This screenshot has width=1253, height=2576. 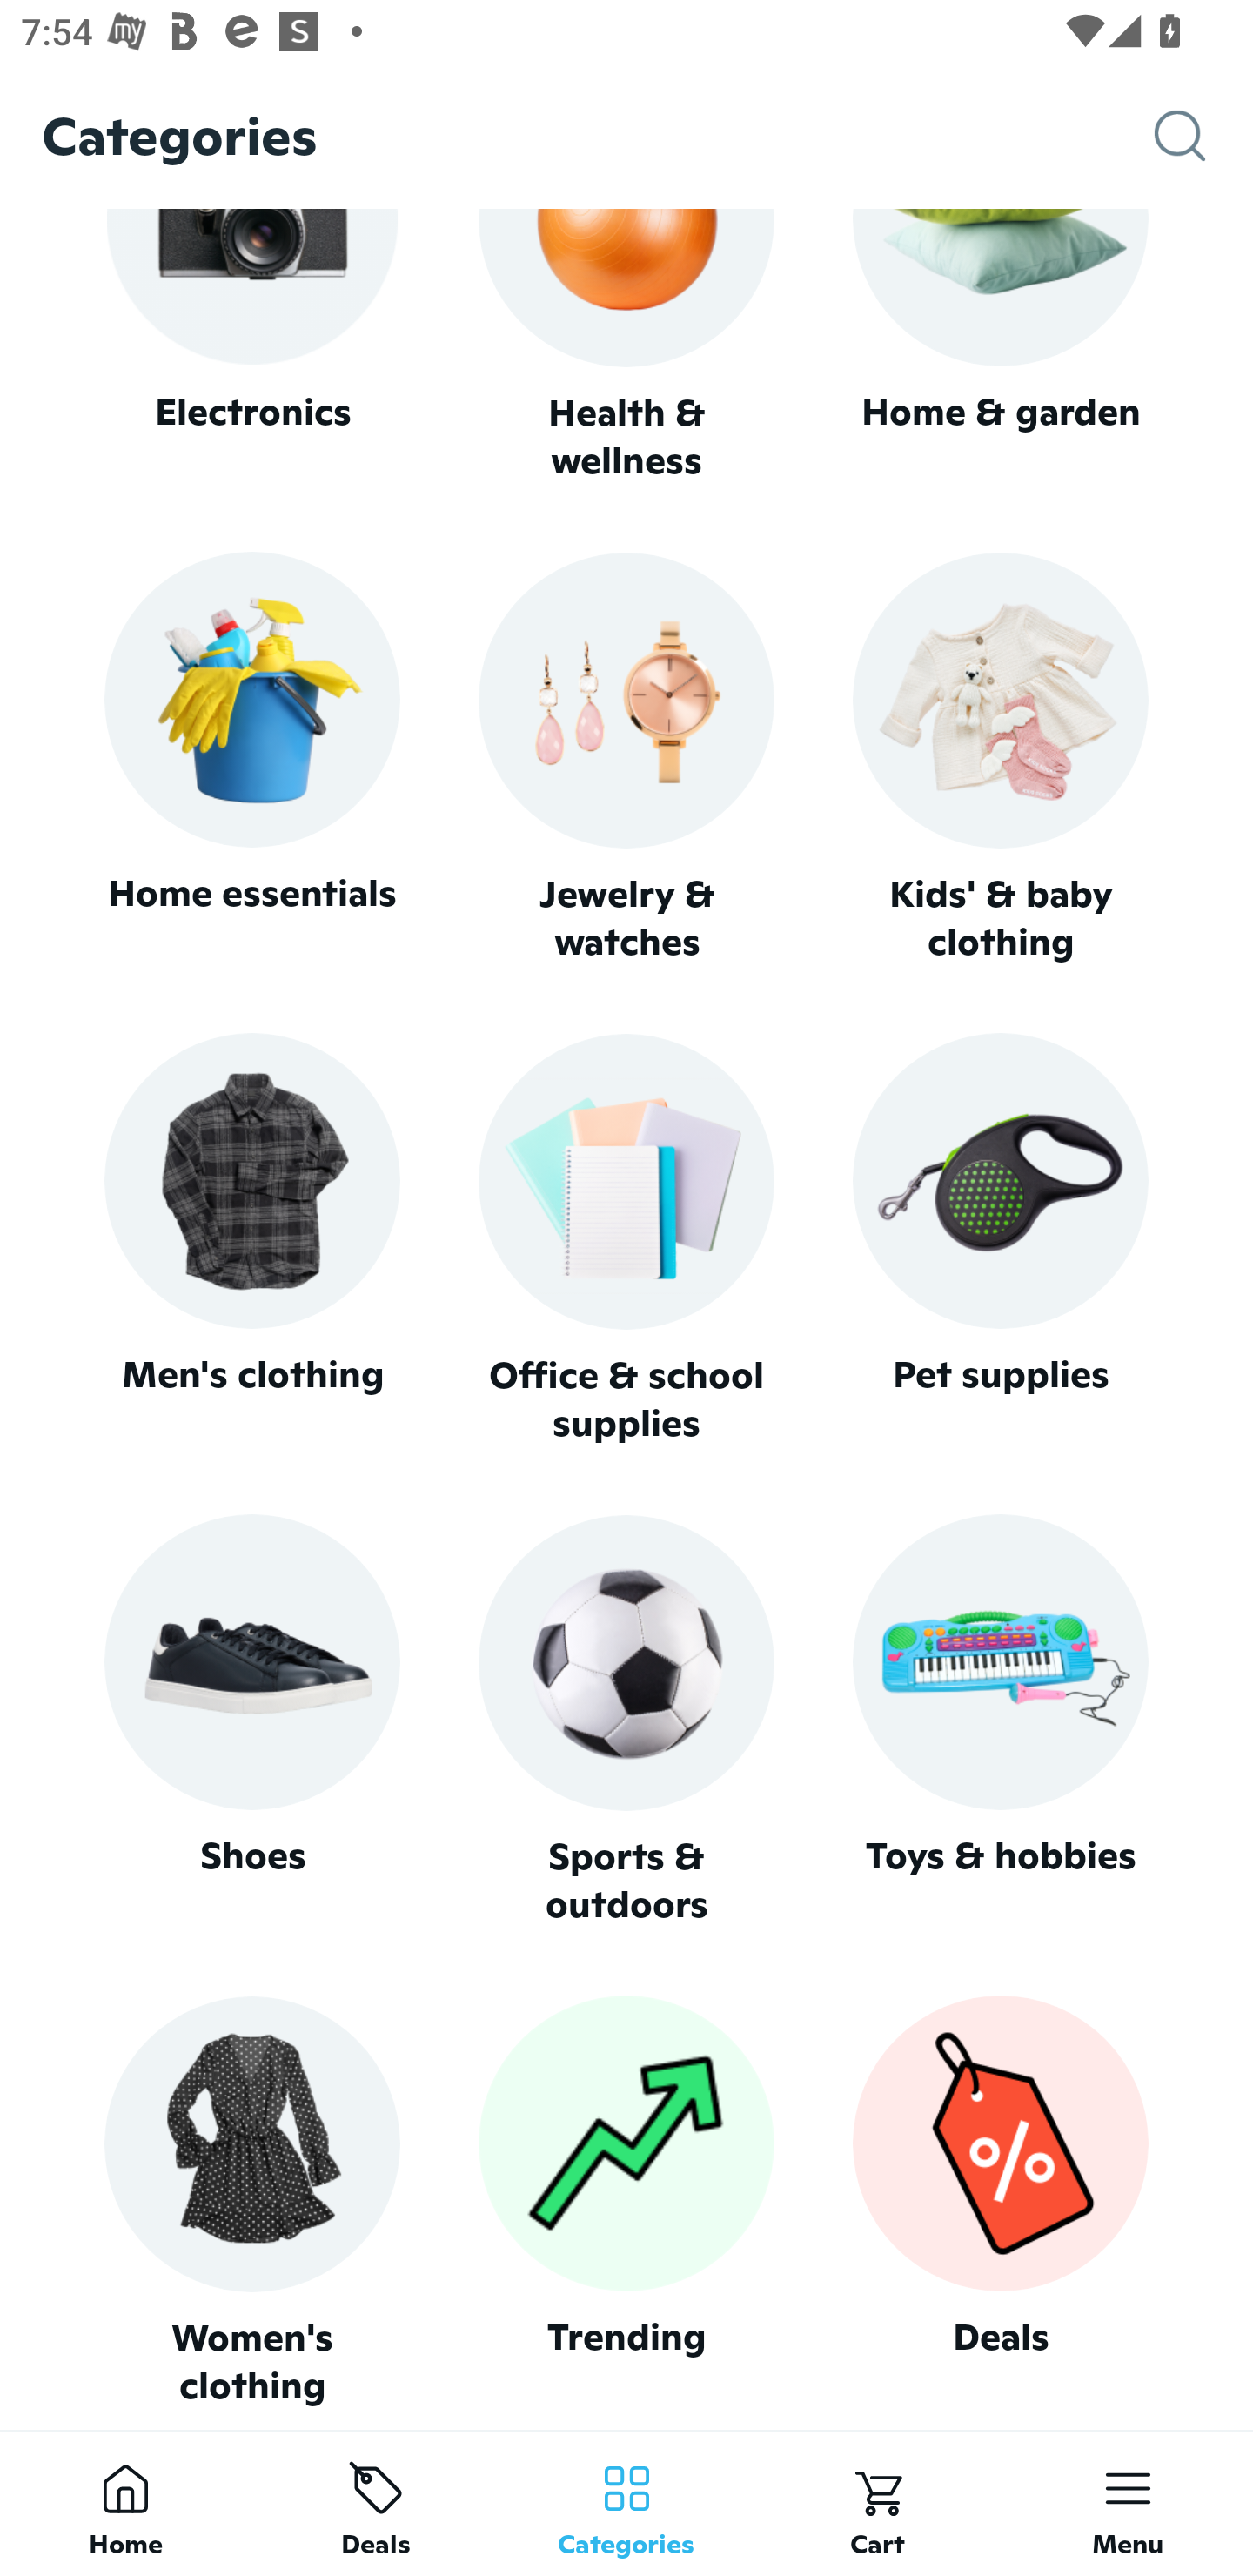 I want to click on Jewelry & watches, so click(x=626, y=760).